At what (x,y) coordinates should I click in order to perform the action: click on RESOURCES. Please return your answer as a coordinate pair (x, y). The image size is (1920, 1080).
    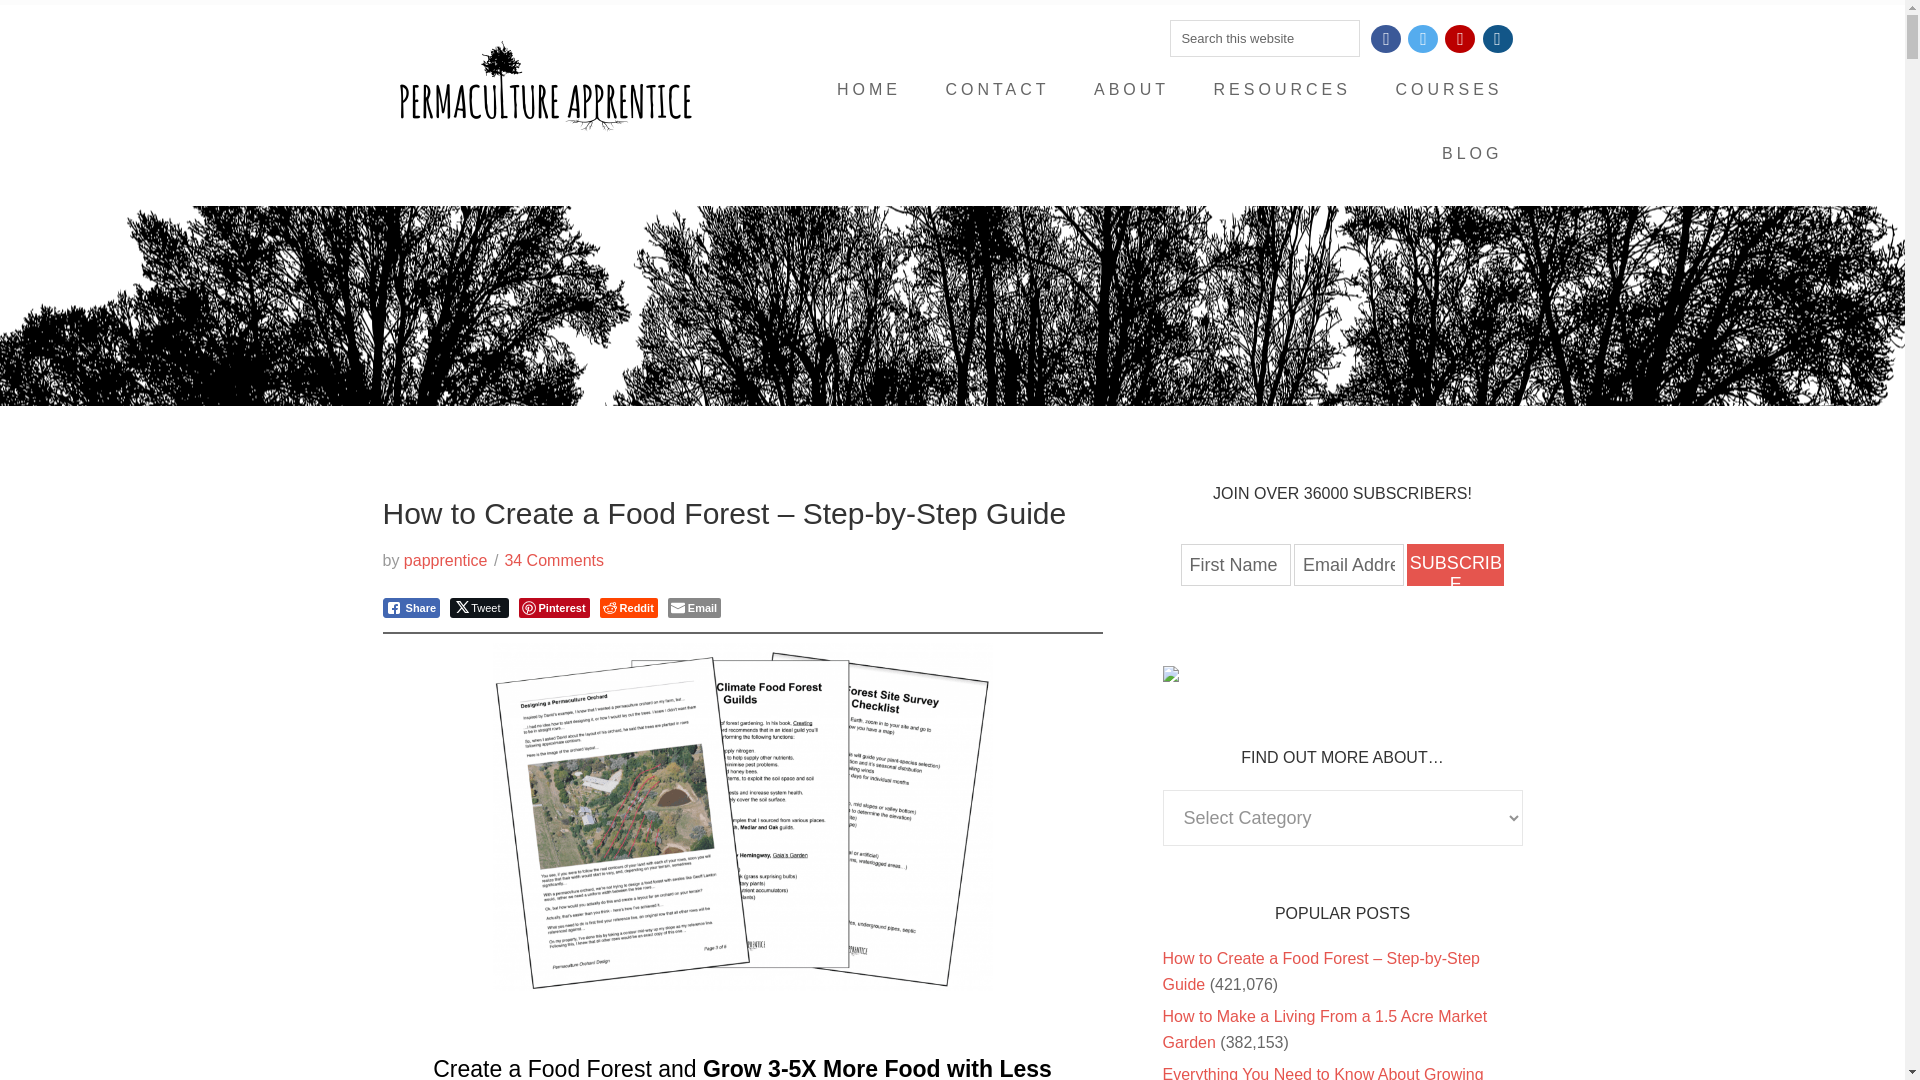
    Looking at the image, I should click on (1282, 90).